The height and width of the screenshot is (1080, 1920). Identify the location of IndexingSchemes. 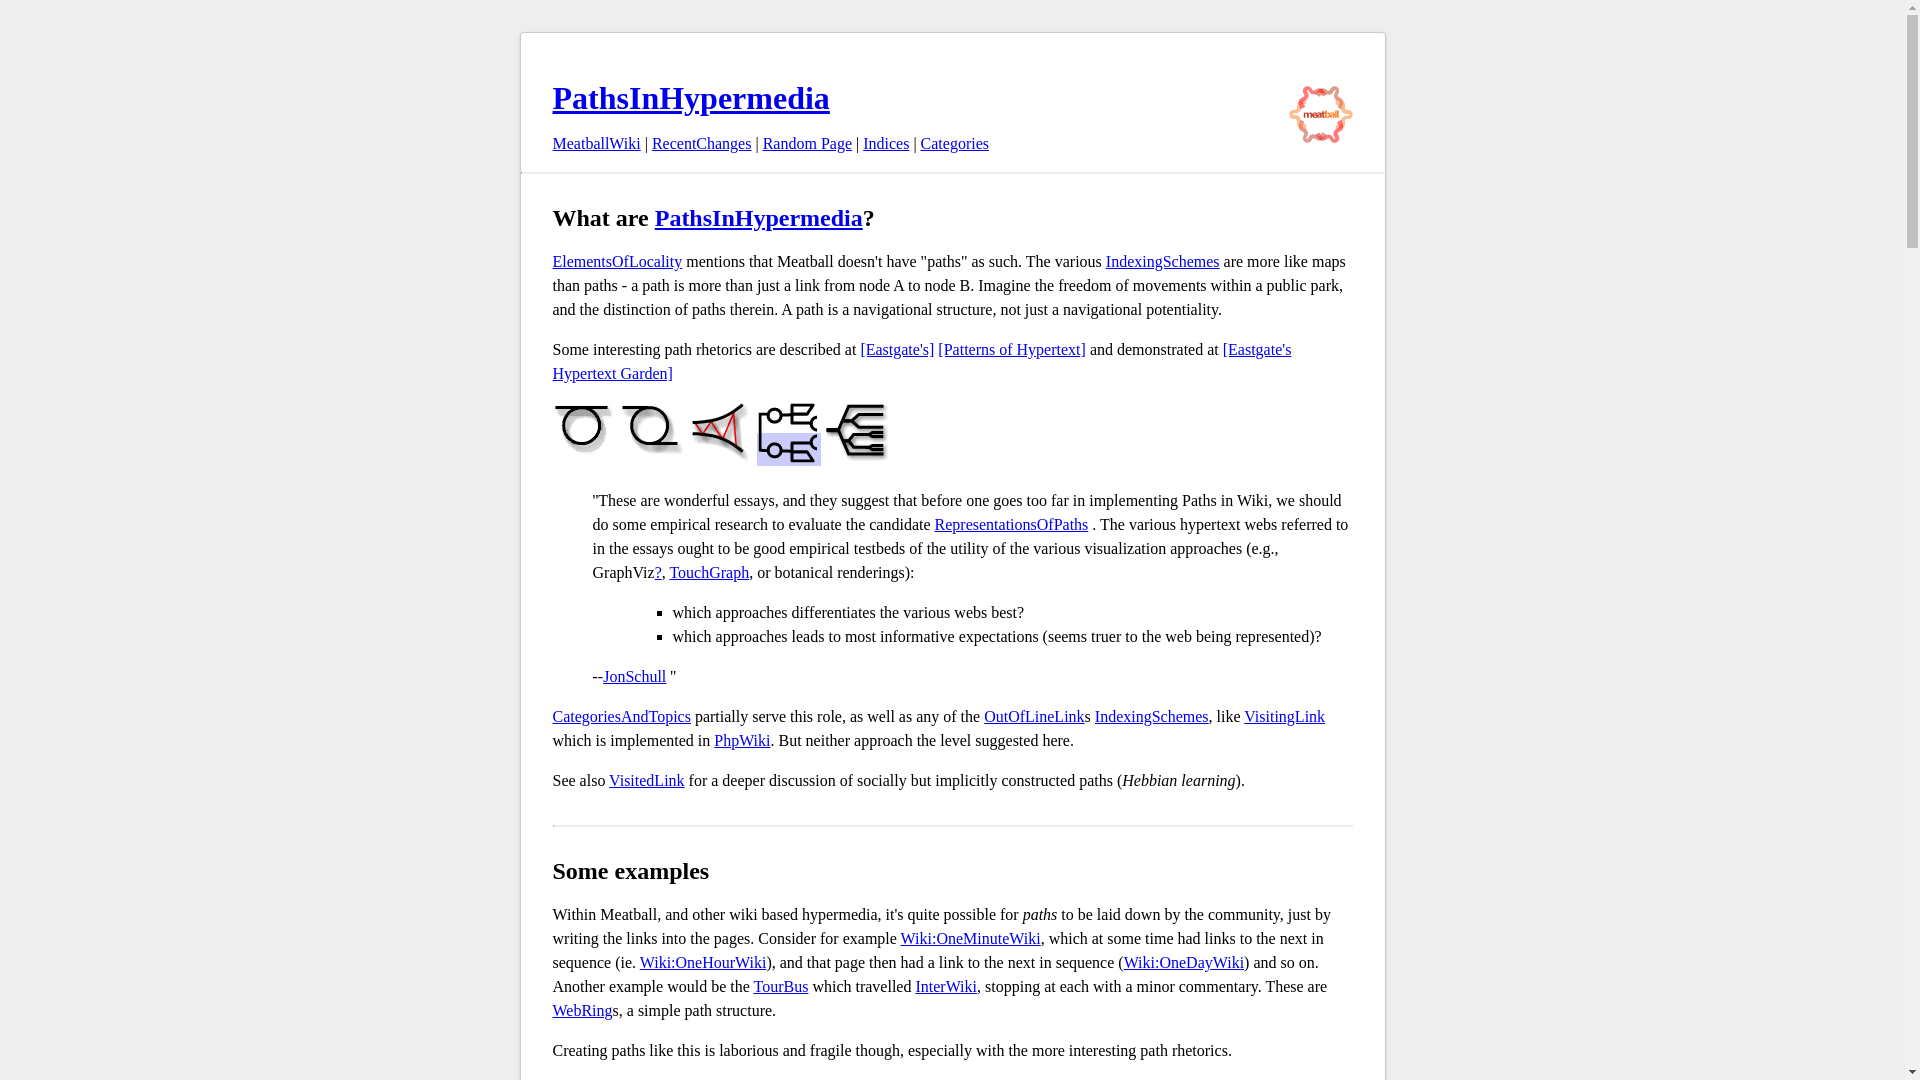
(1152, 716).